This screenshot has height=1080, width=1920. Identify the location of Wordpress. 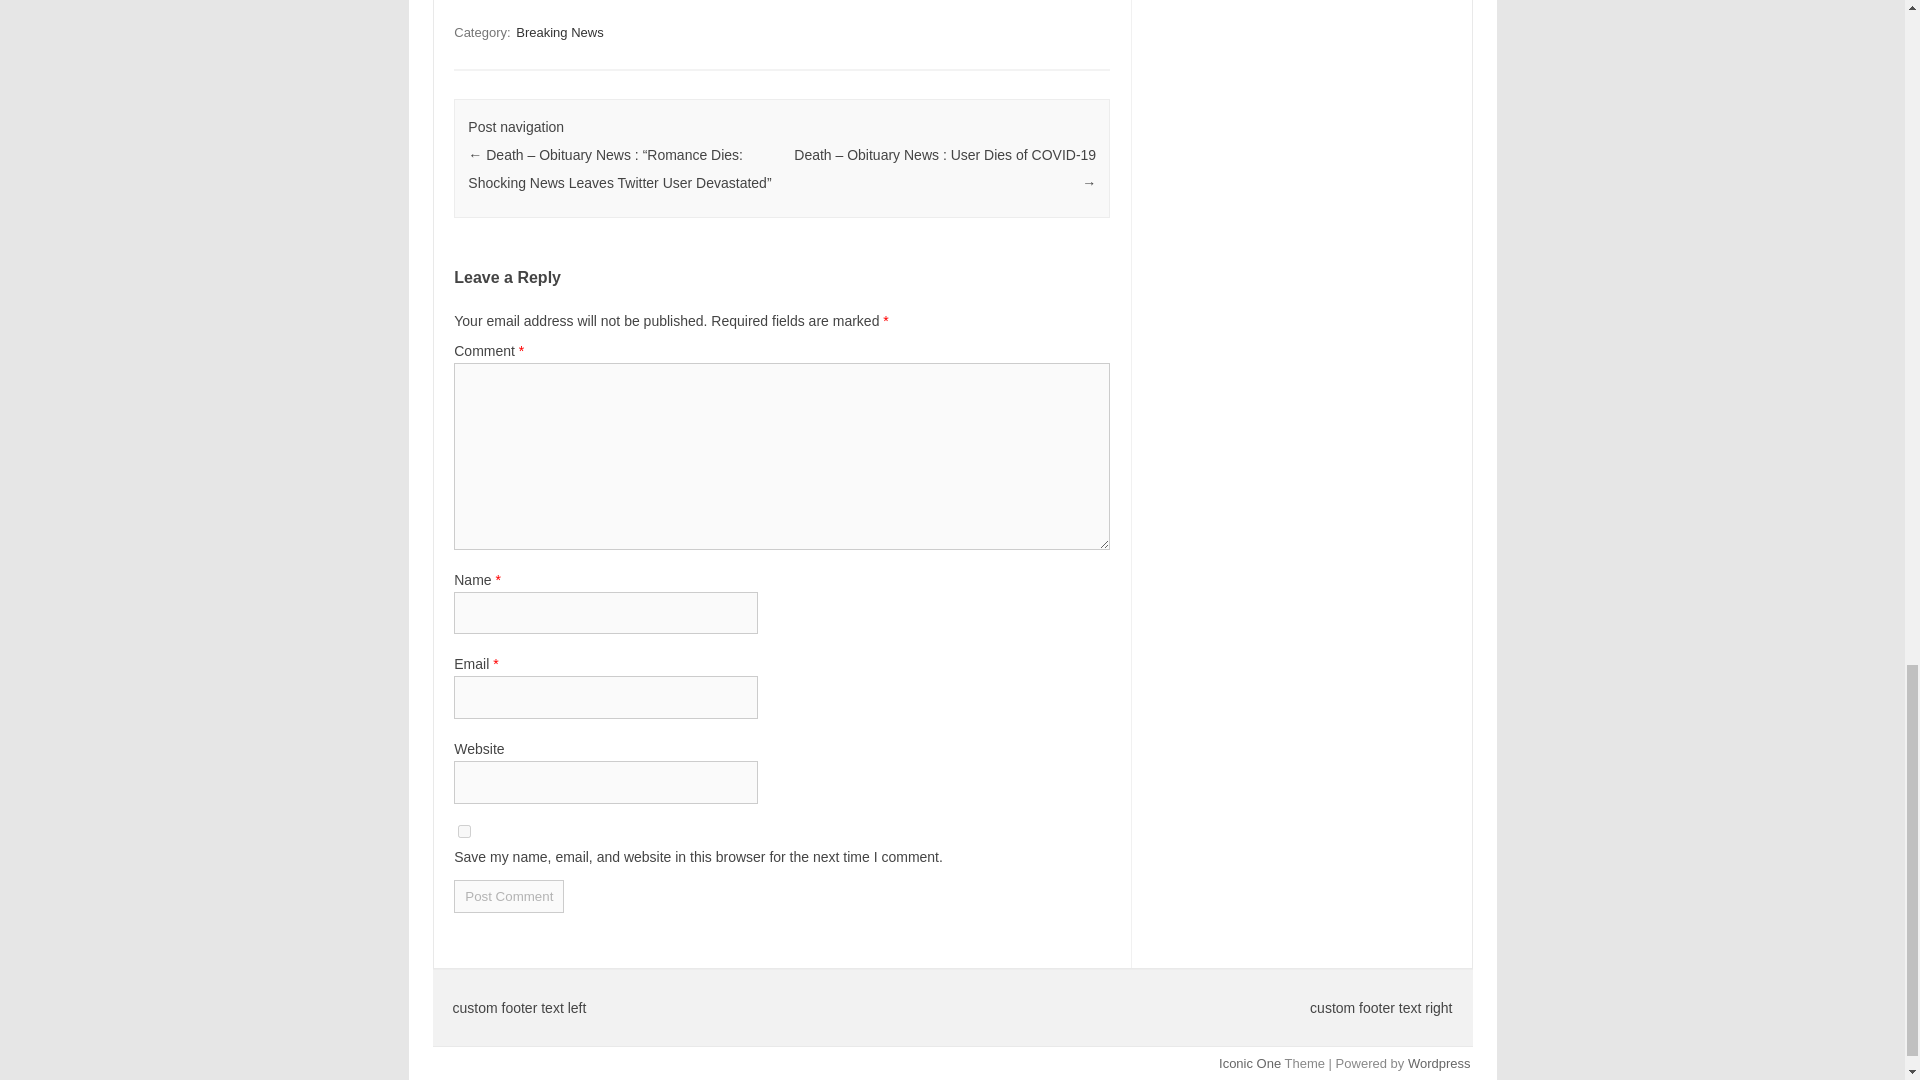
(1438, 1064).